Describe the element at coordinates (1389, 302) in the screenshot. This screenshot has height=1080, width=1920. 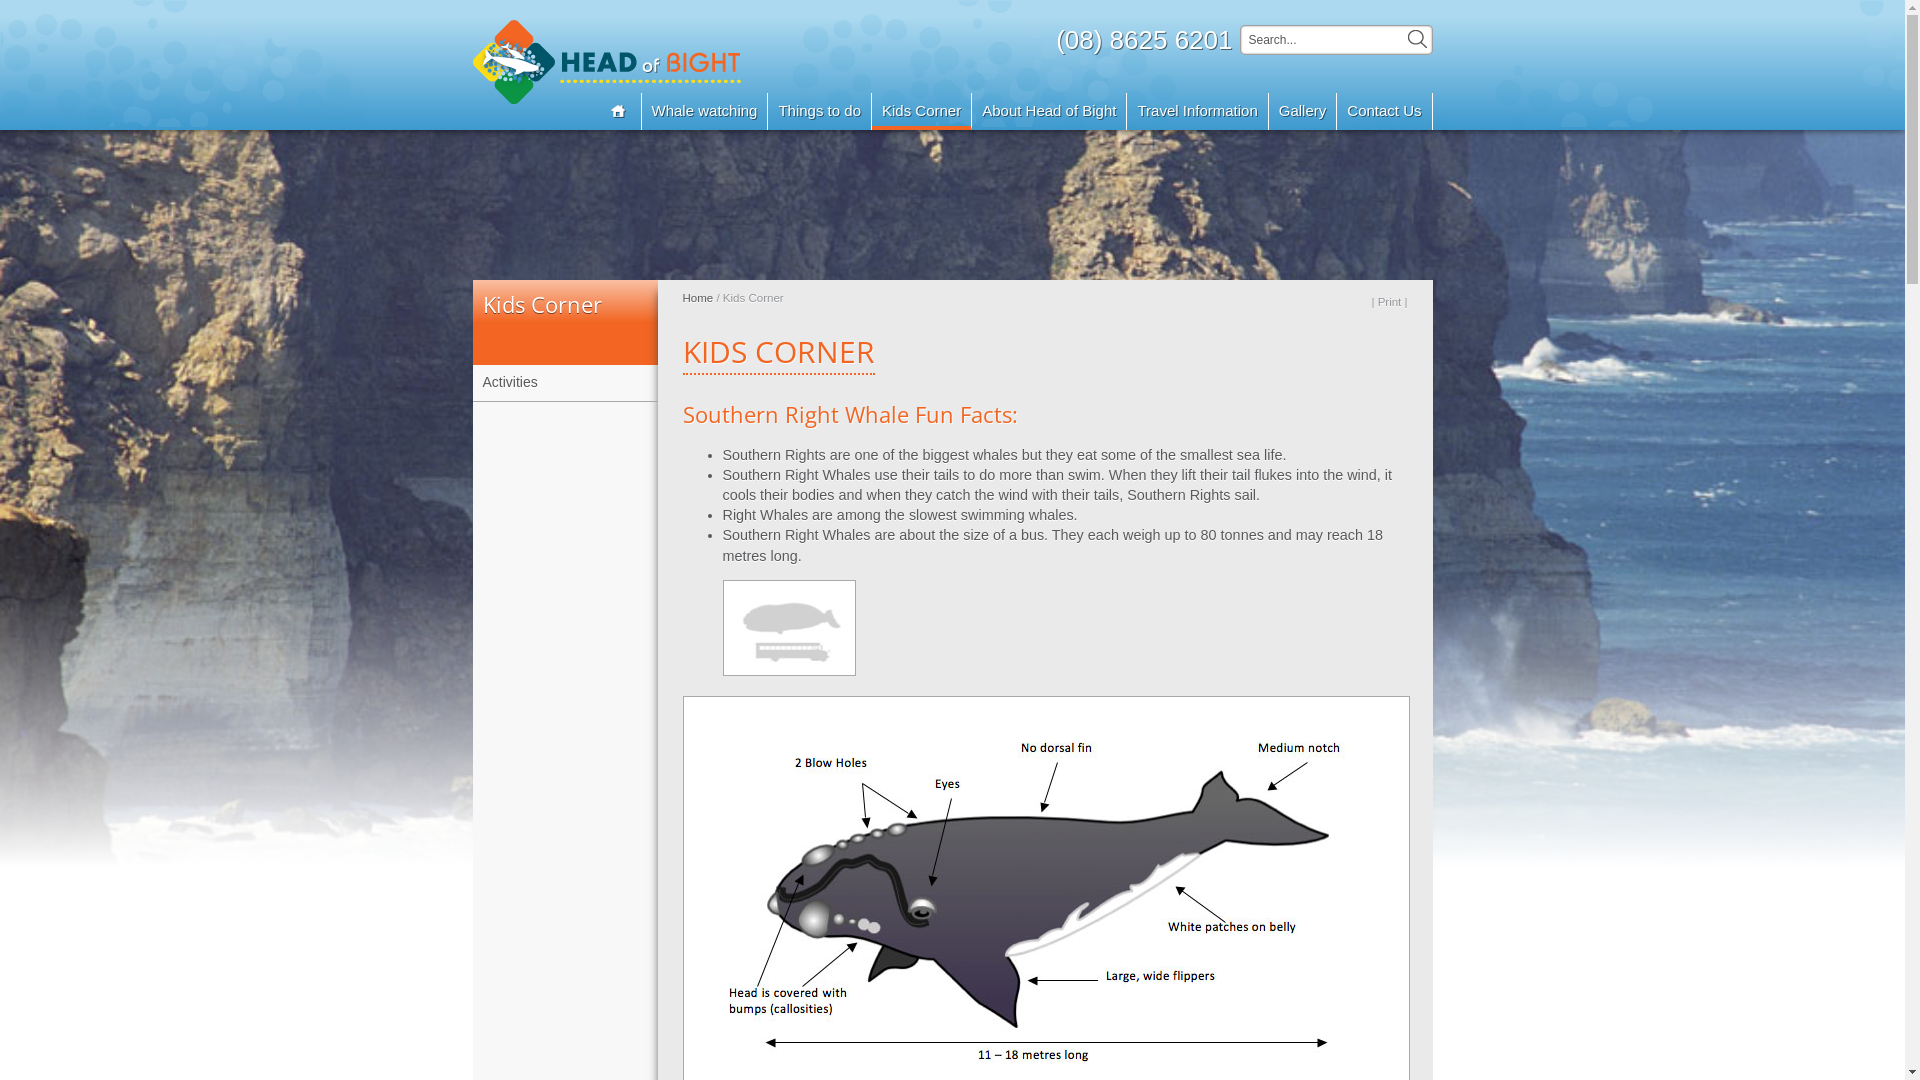
I see `| Print |` at that location.